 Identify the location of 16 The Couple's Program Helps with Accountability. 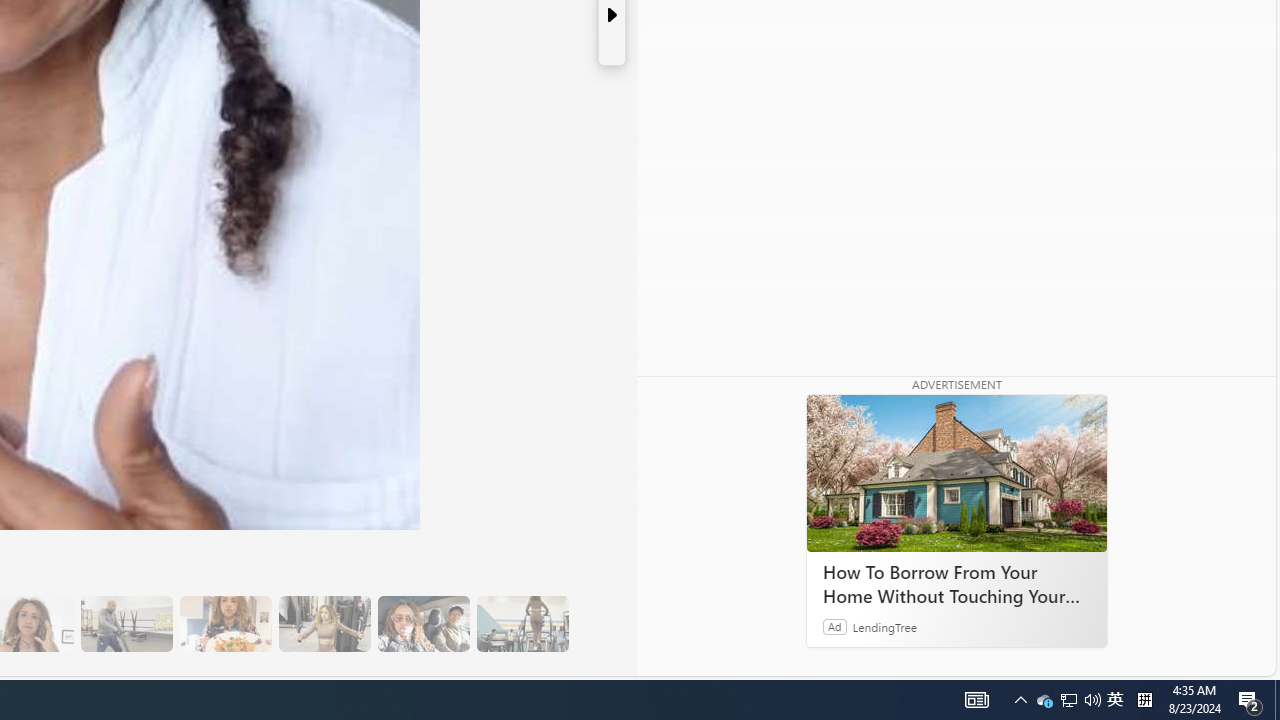
(423, 624).